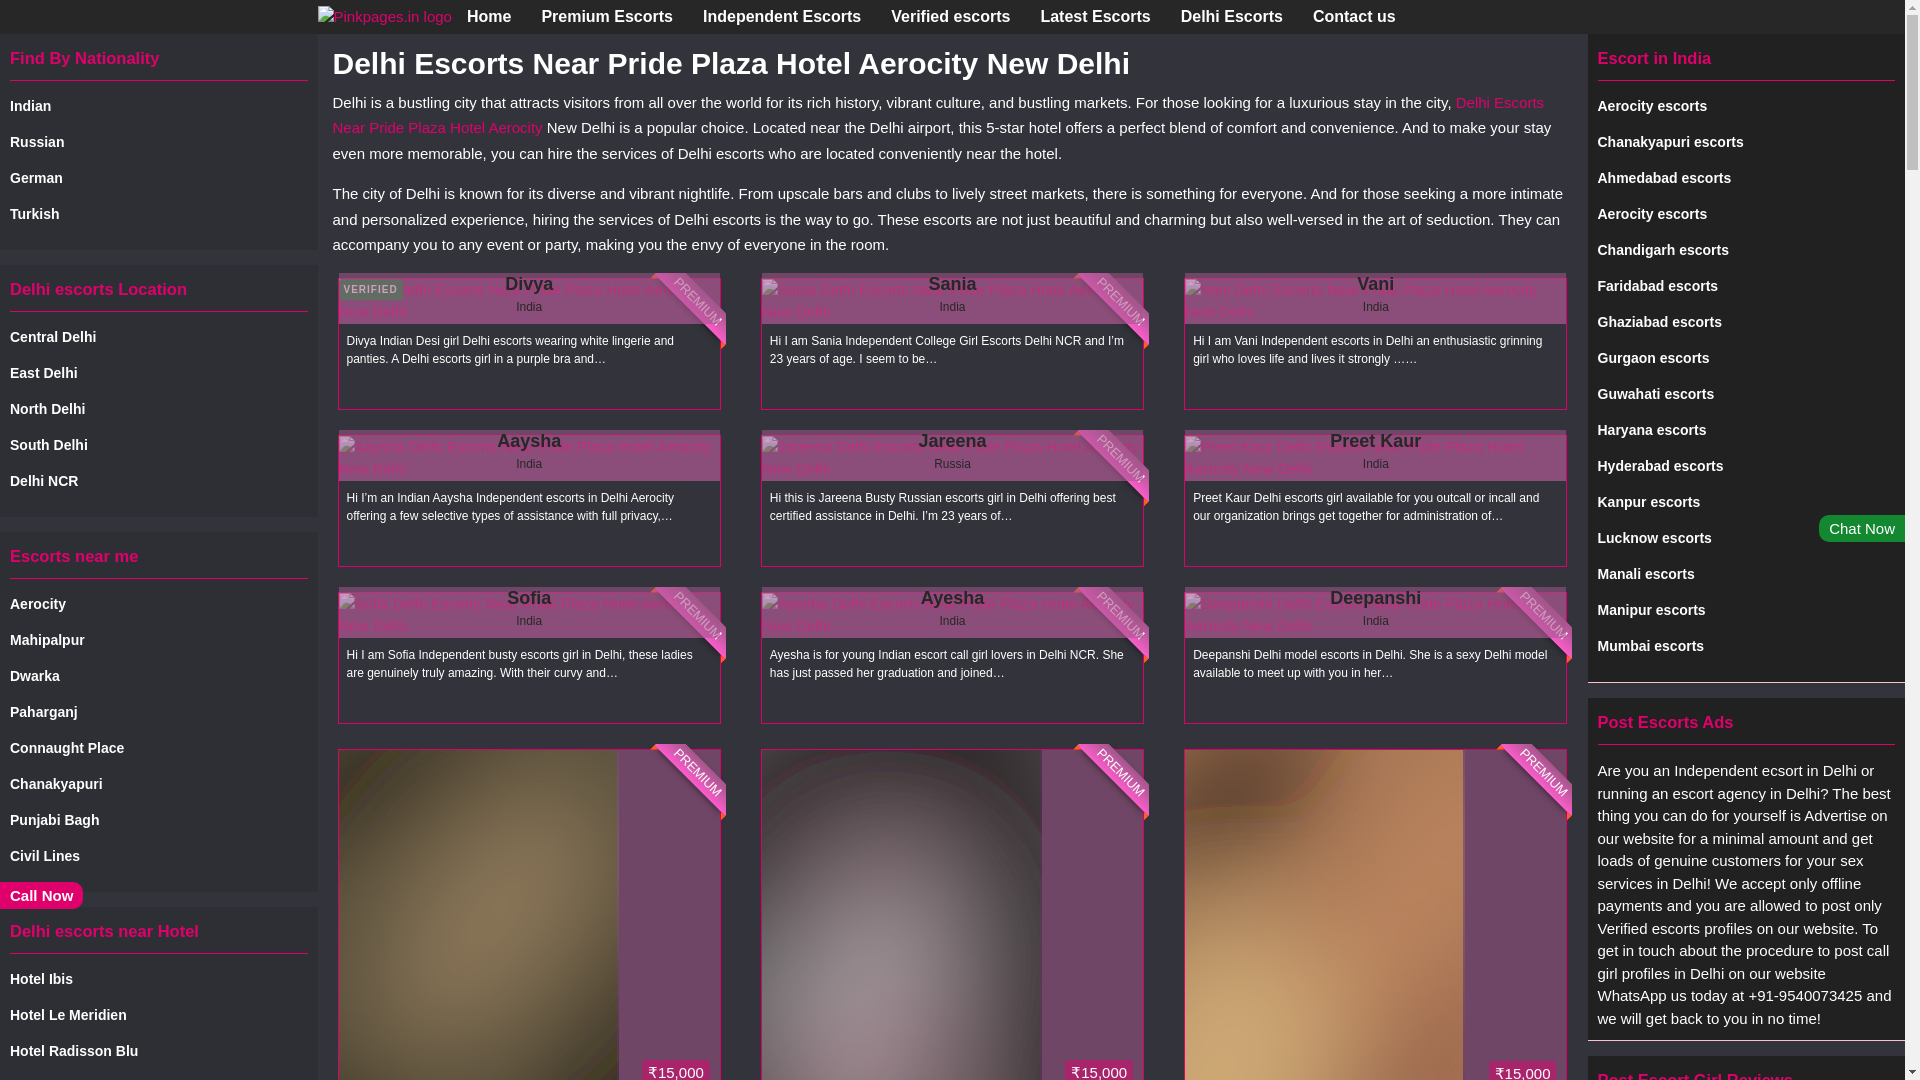 The height and width of the screenshot is (1080, 1920). I want to click on Hotel Le Meridien, so click(158, 1016).